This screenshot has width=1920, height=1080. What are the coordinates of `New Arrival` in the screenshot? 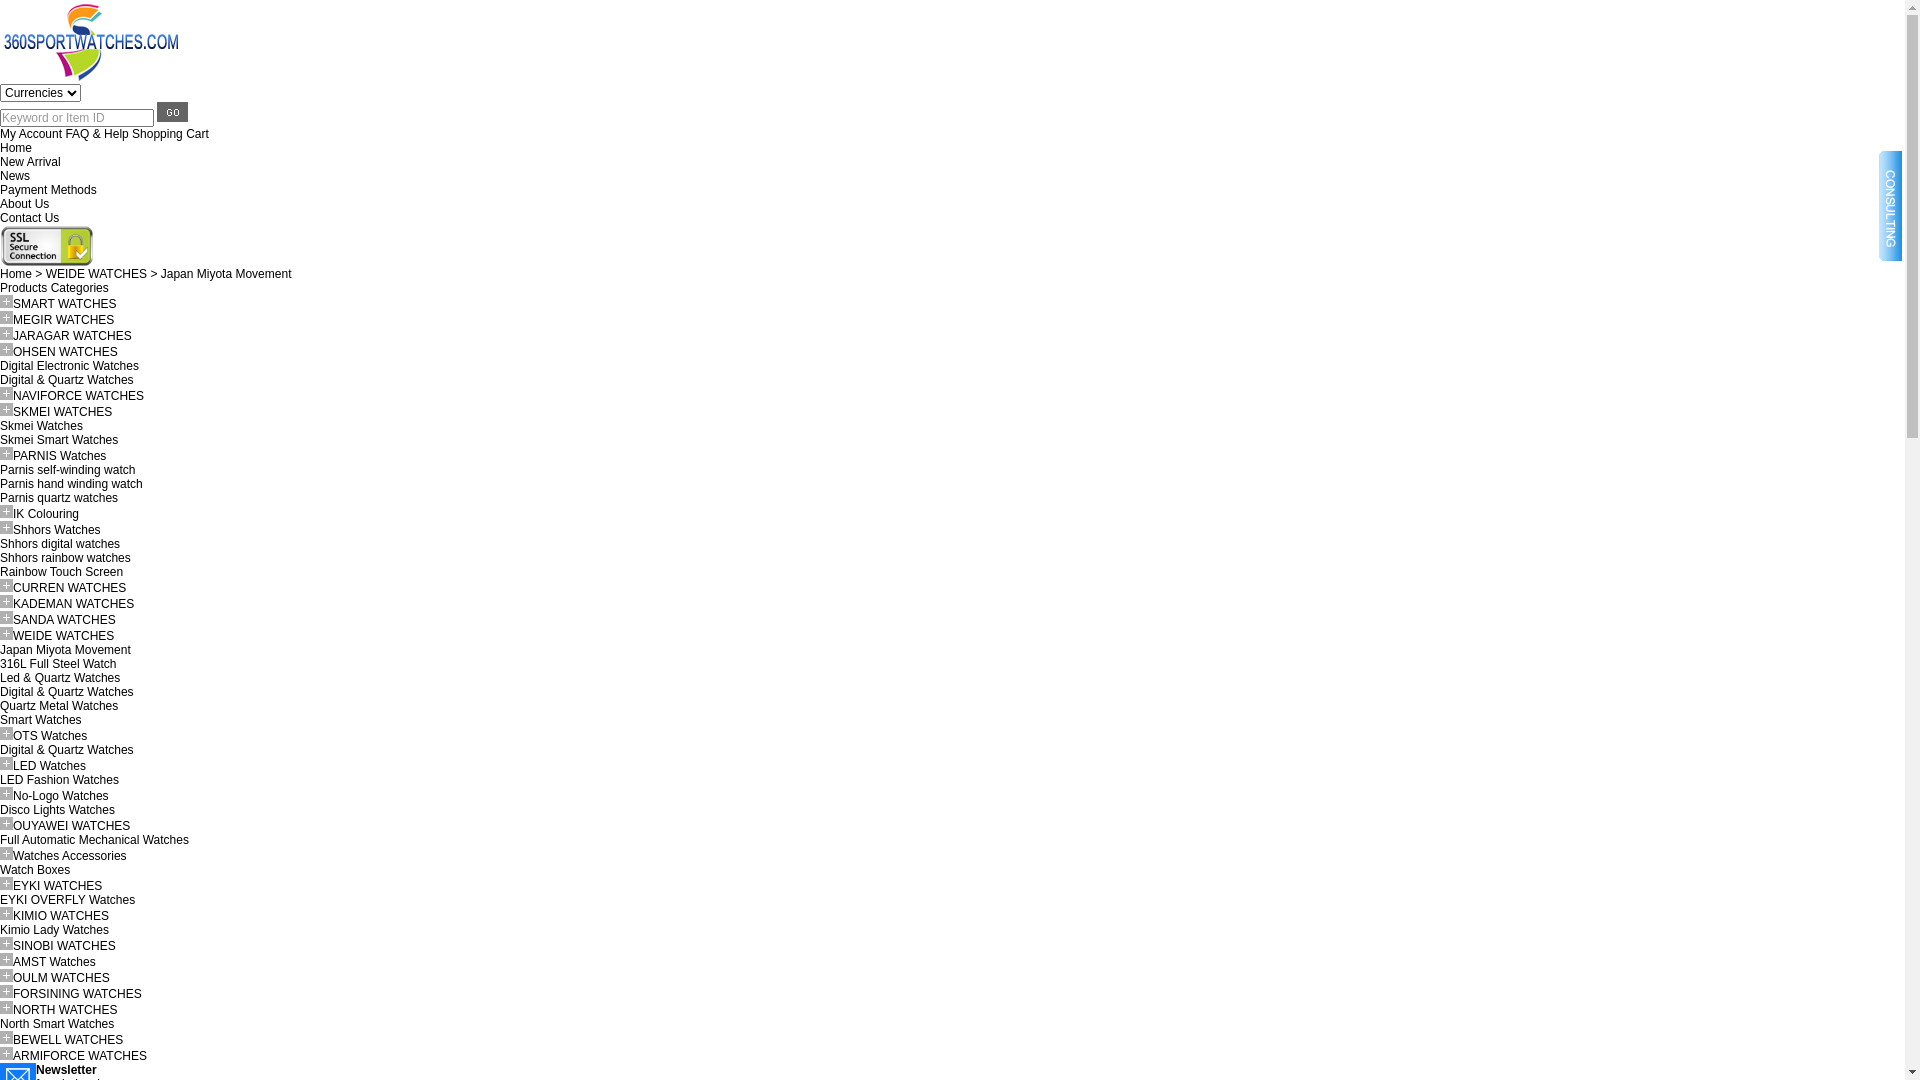 It's located at (30, 162).